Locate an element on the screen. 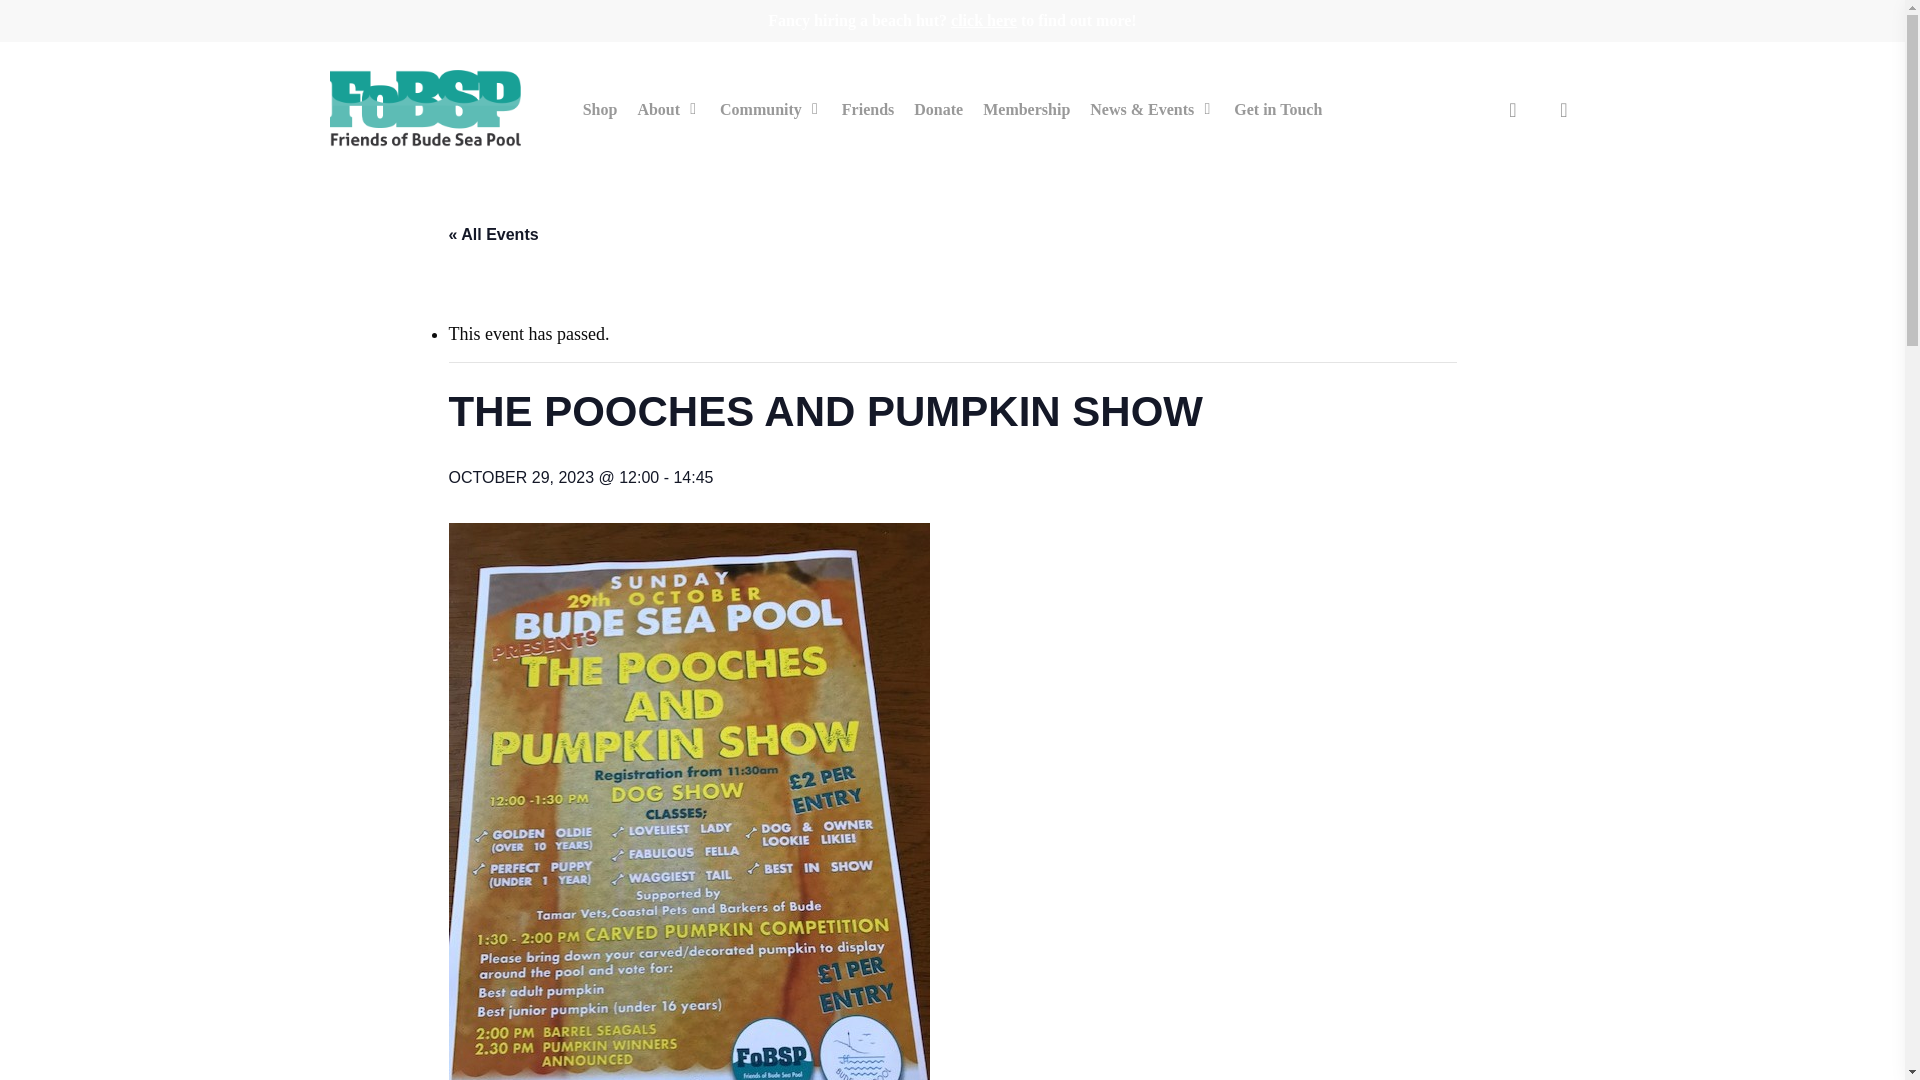 This screenshot has width=1920, height=1080. click here is located at coordinates (984, 20).